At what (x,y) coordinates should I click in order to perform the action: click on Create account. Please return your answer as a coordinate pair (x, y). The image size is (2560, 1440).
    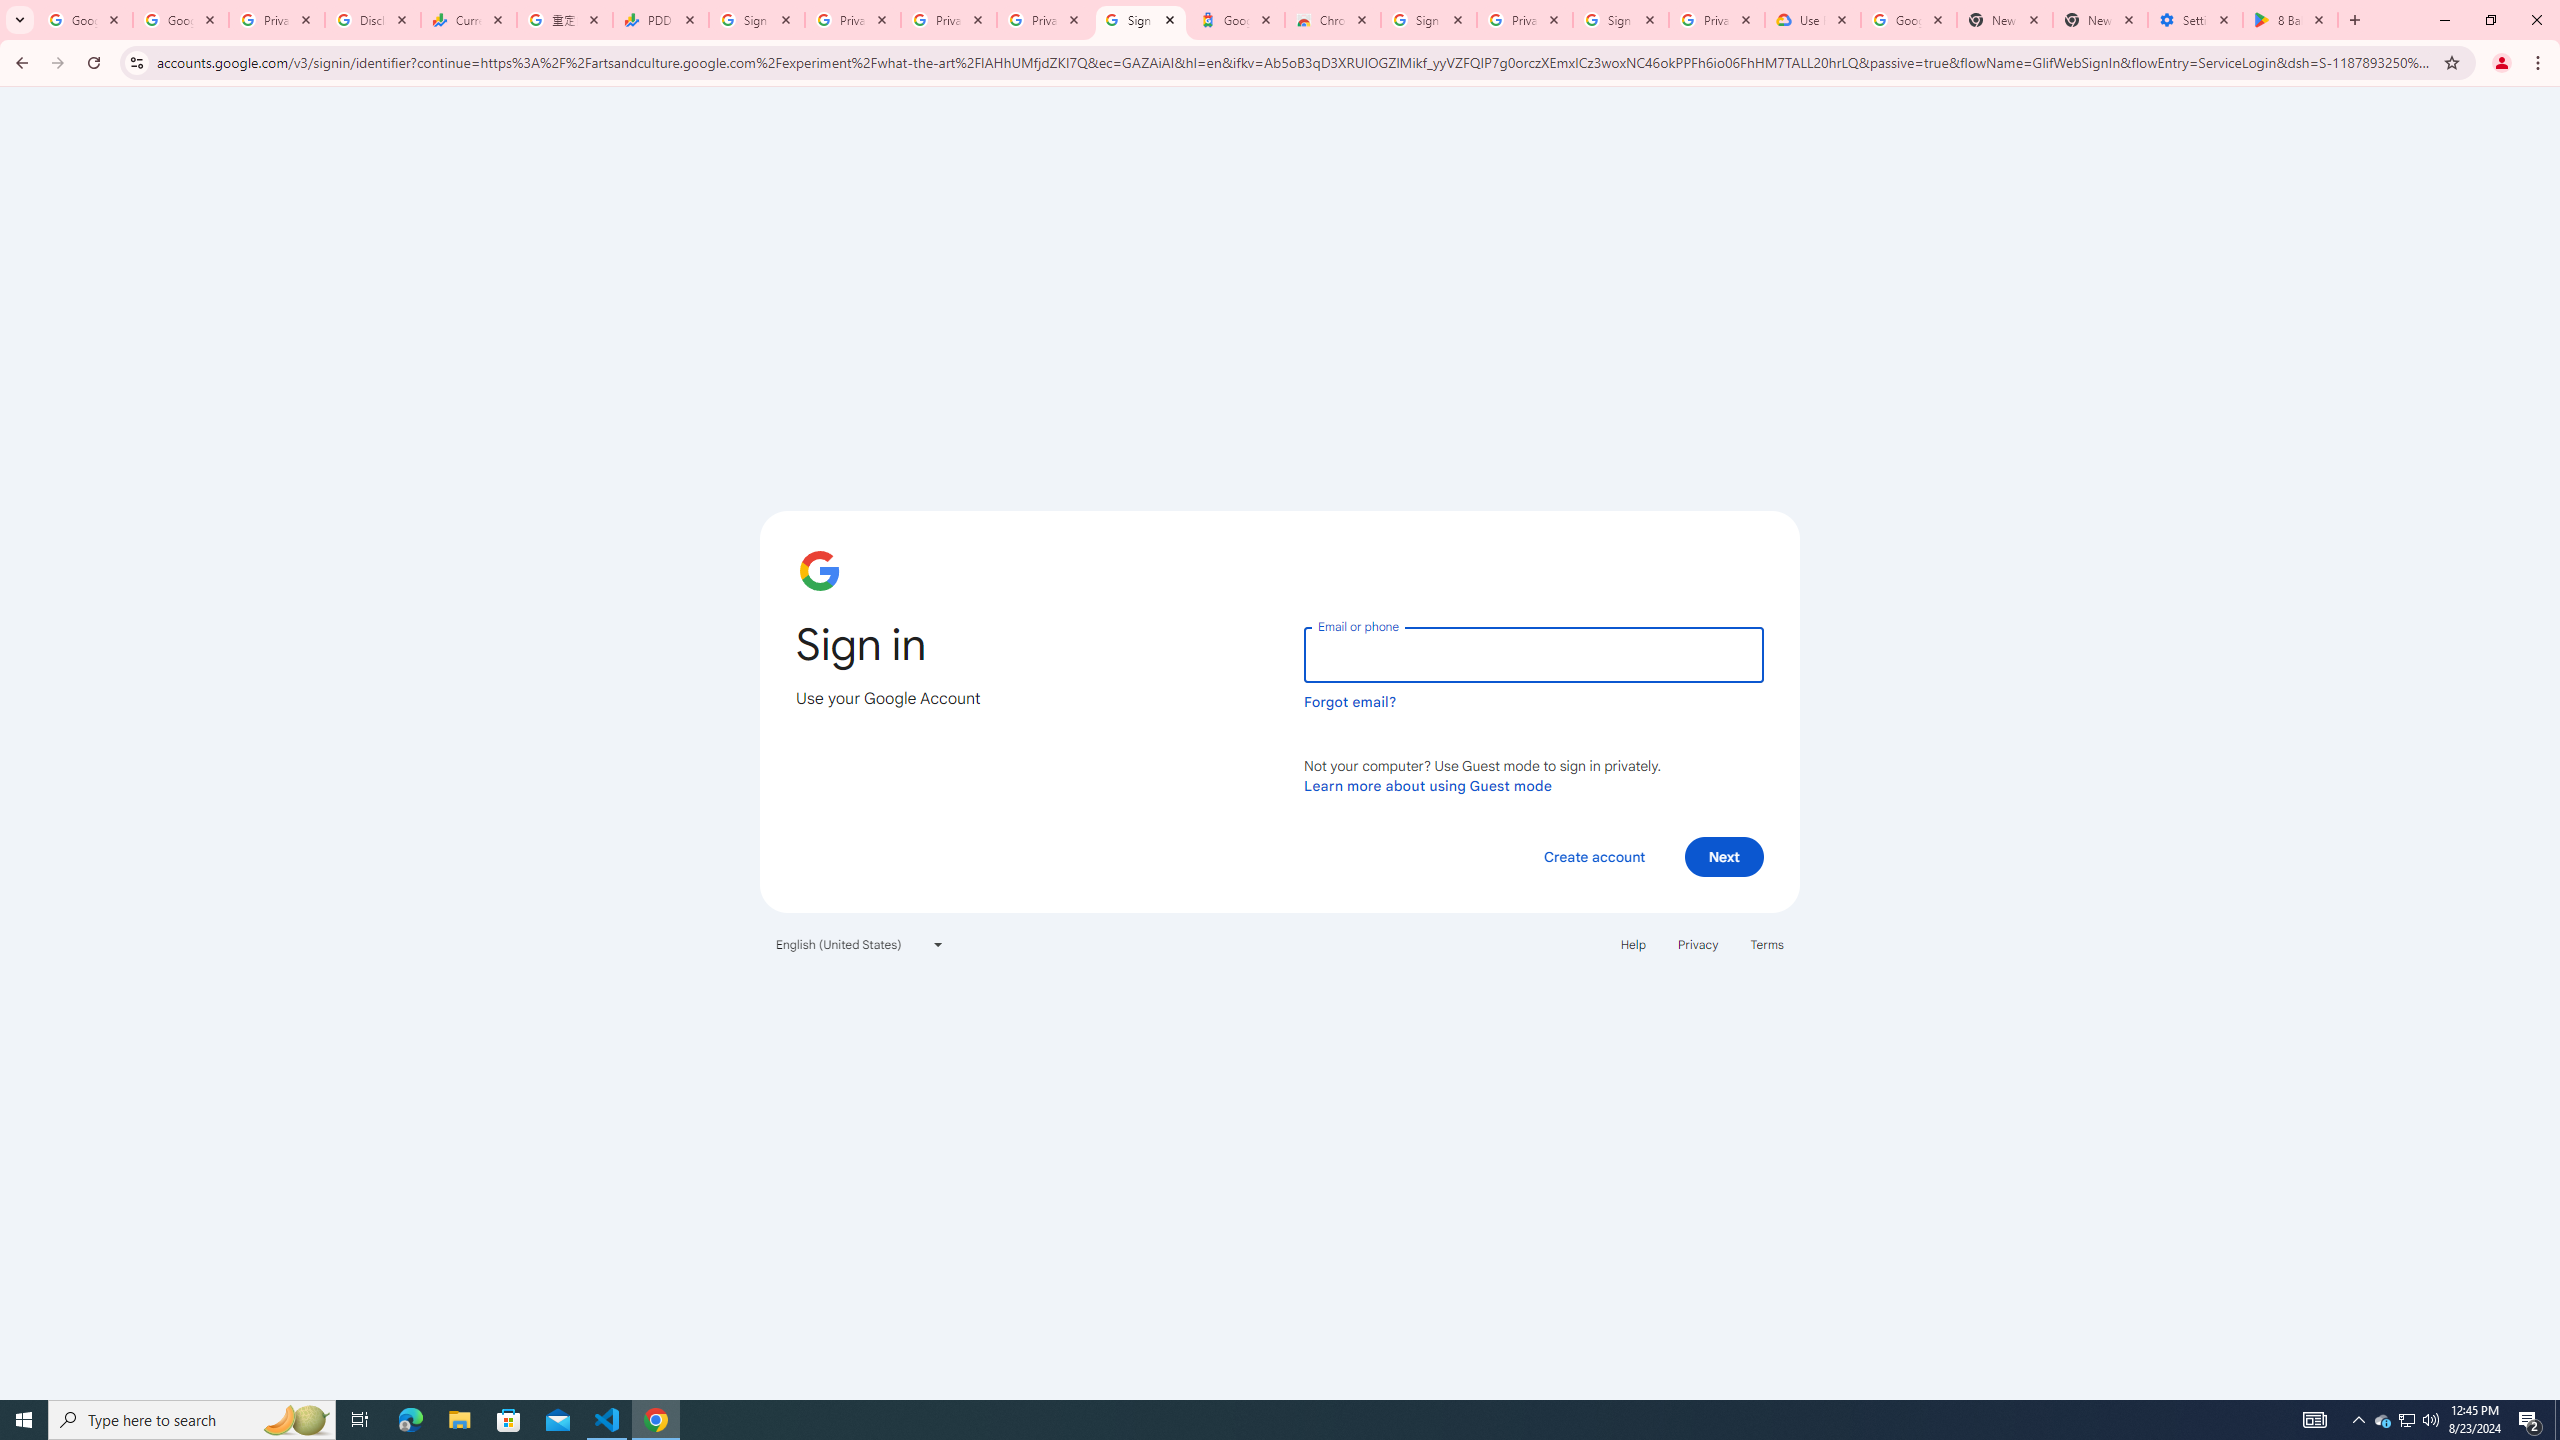
    Looking at the image, I should click on (1593, 856).